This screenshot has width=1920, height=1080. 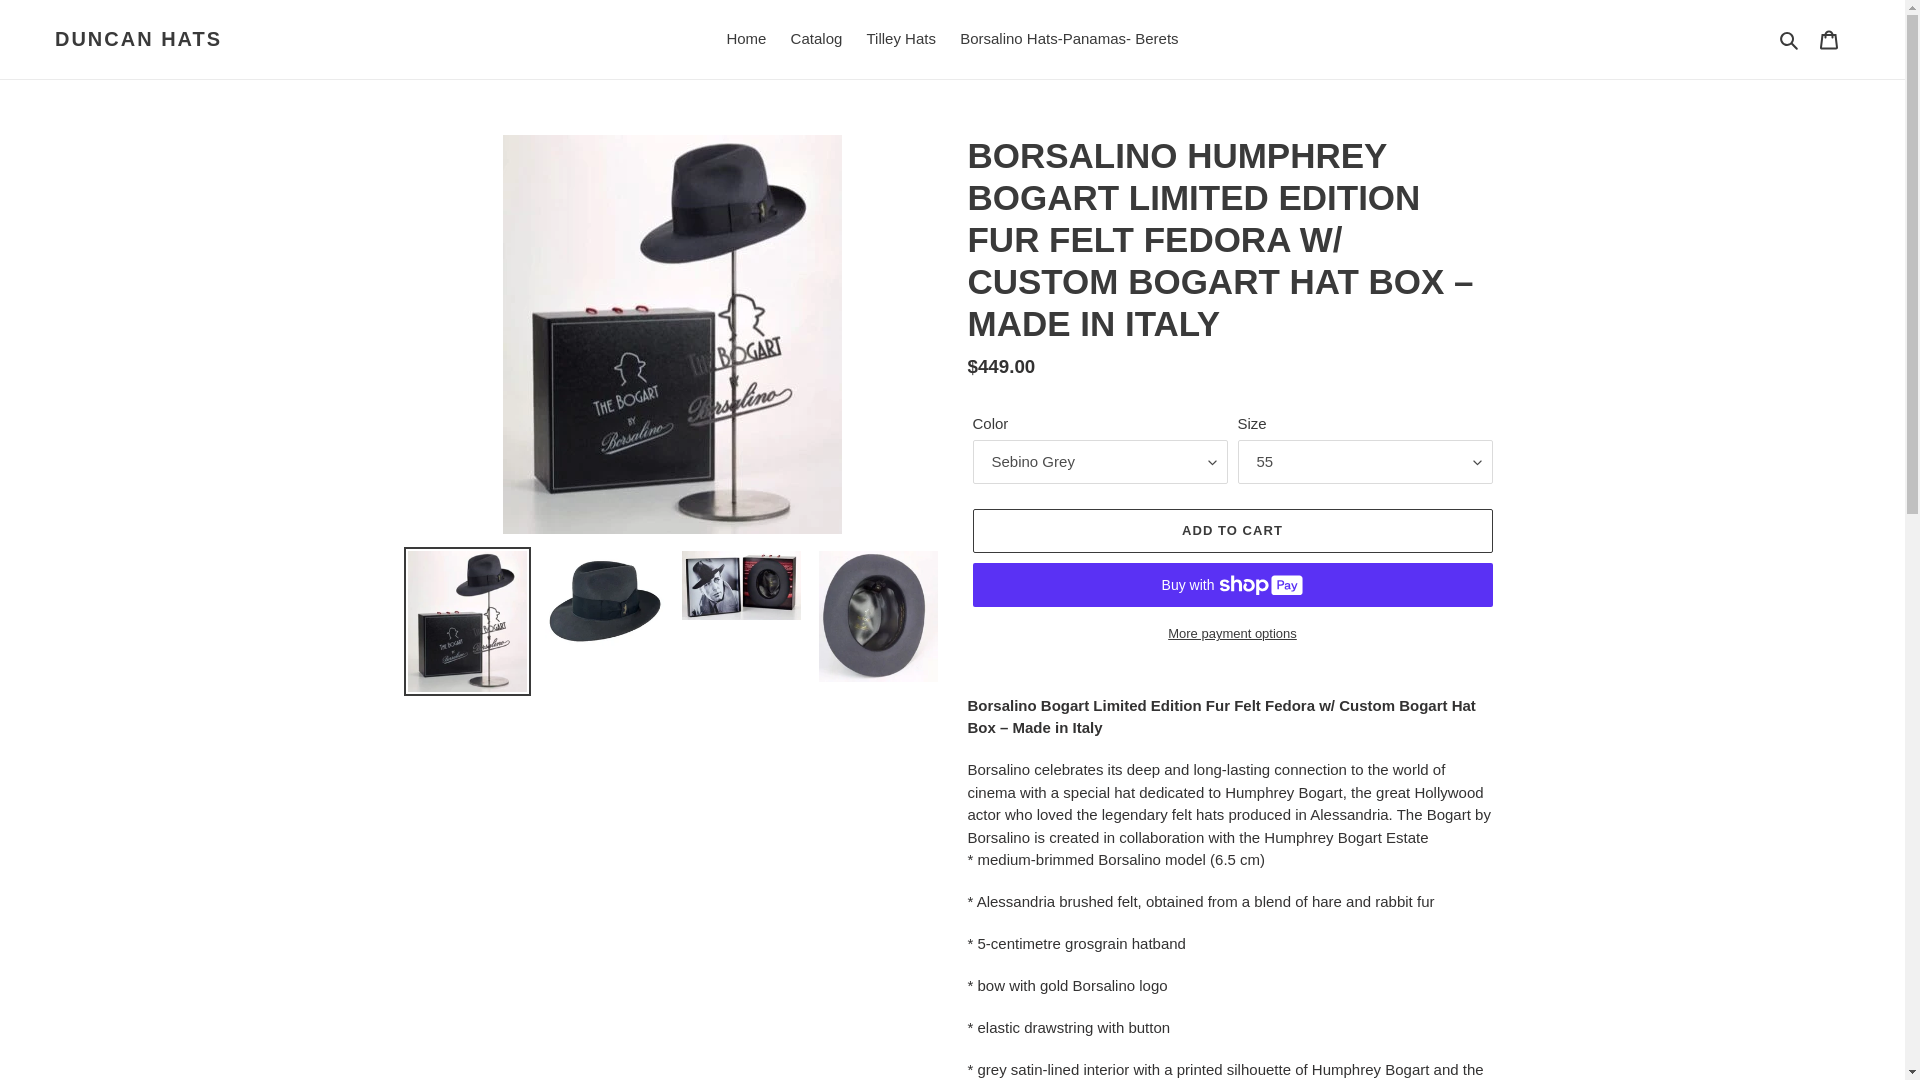 What do you see at coordinates (900, 39) in the screenshot?
I see `Tilley Hats` at bounding box center [900, 39].